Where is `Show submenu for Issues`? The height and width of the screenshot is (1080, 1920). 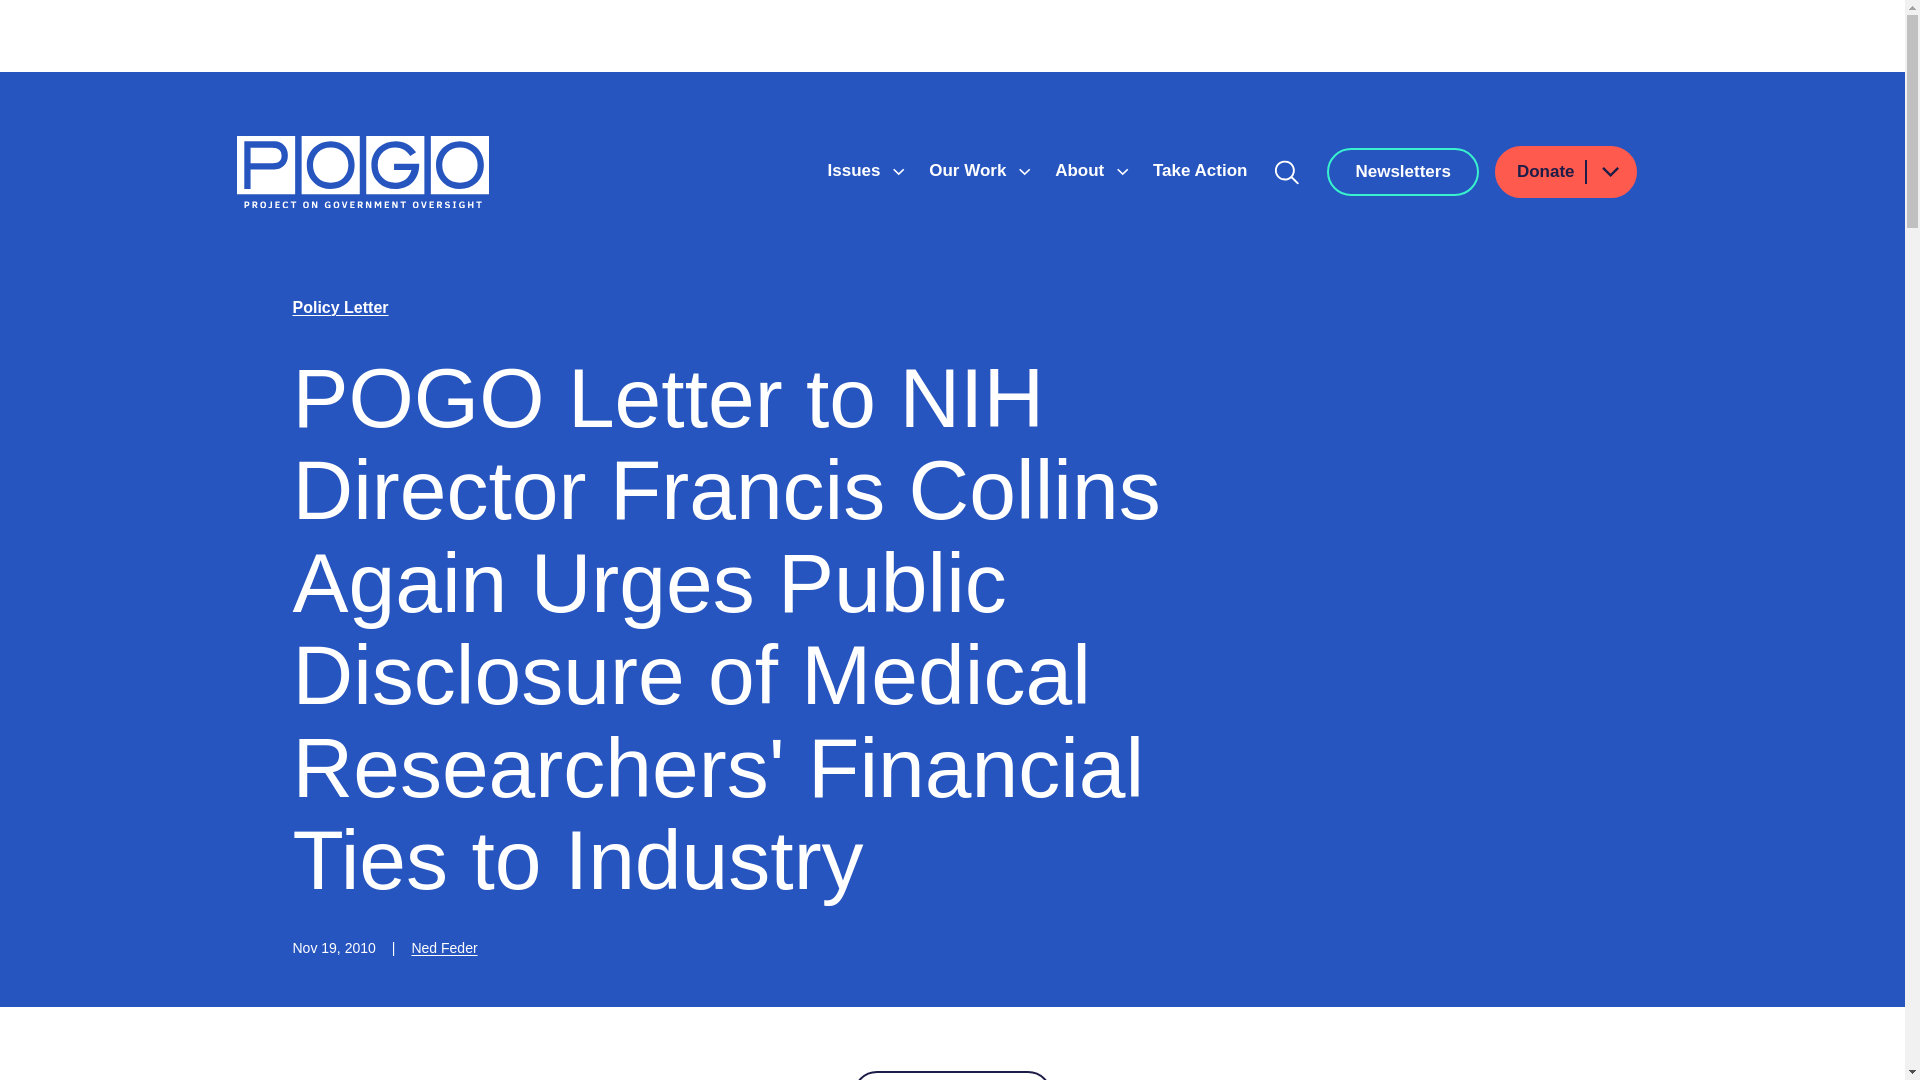
Show submenu for Issues is located at coordinates (898, 172).